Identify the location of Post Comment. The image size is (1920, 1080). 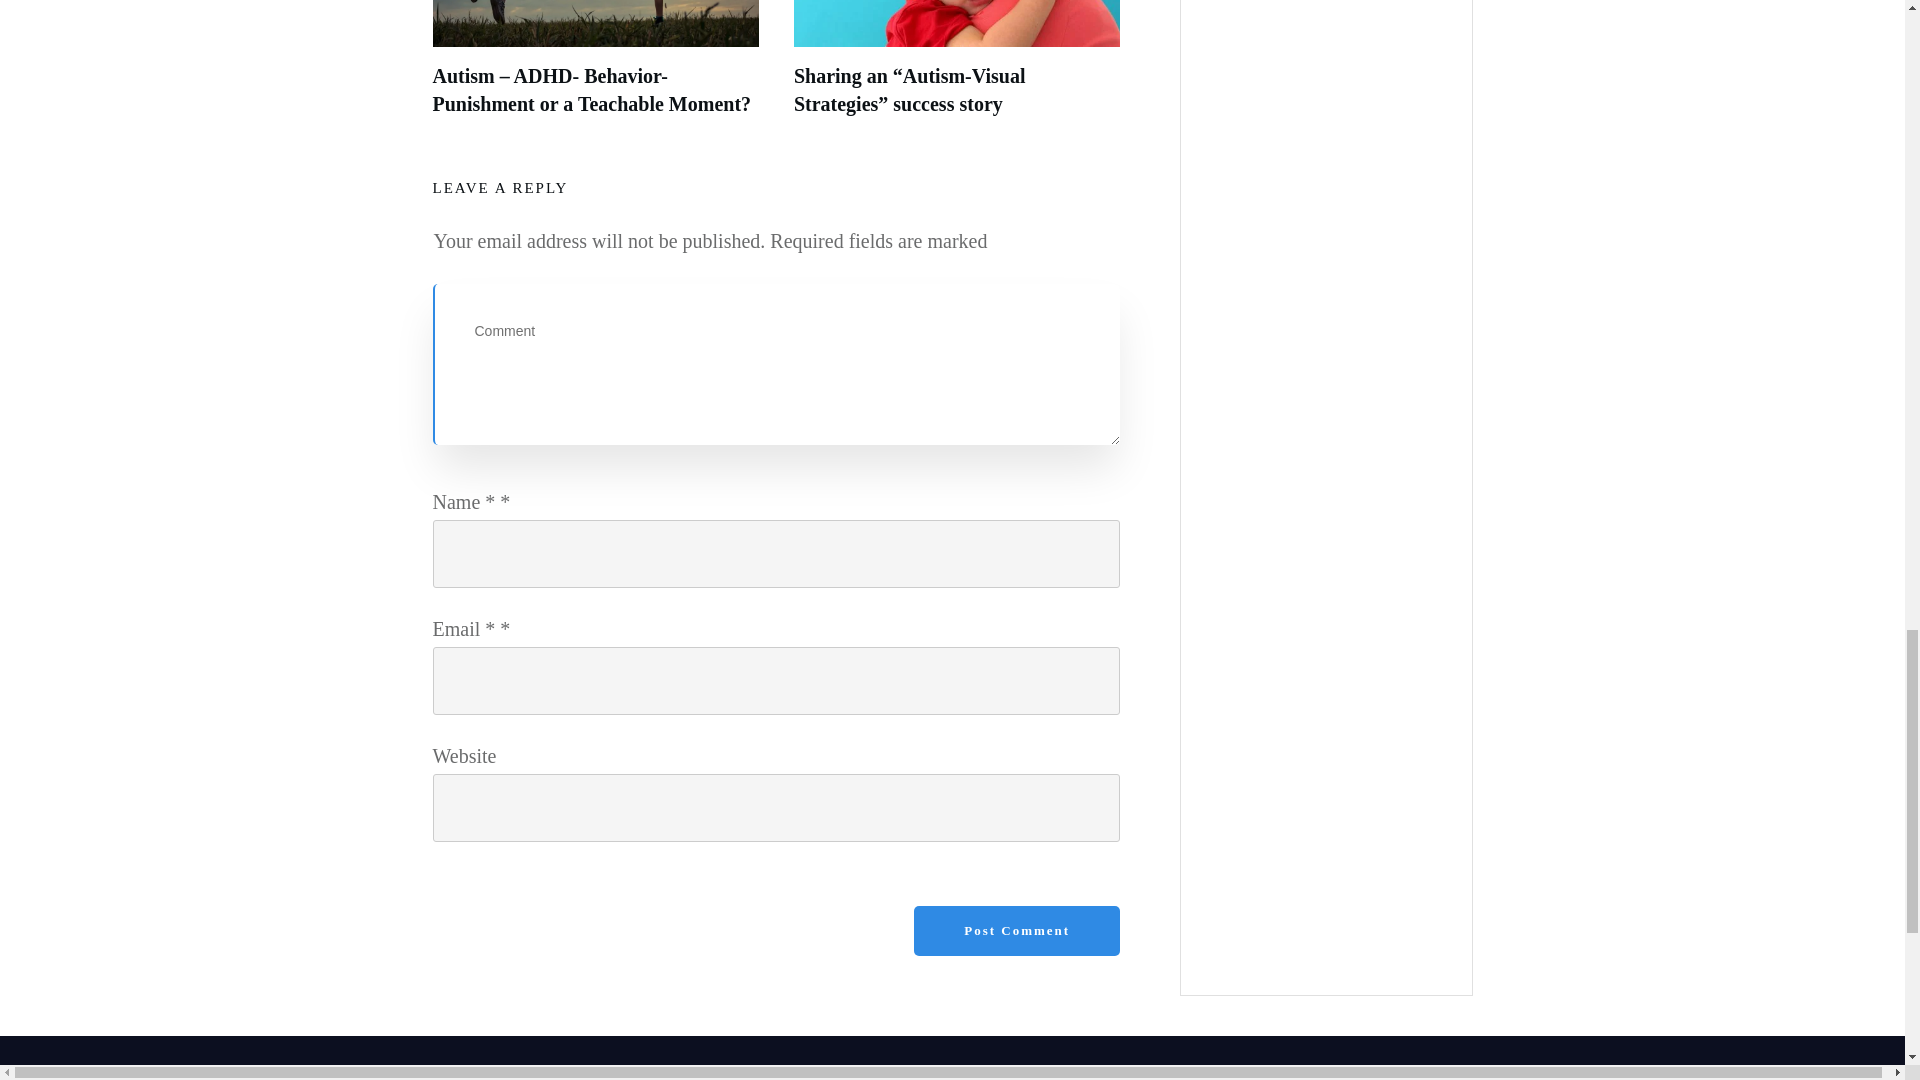
(1016, 930).